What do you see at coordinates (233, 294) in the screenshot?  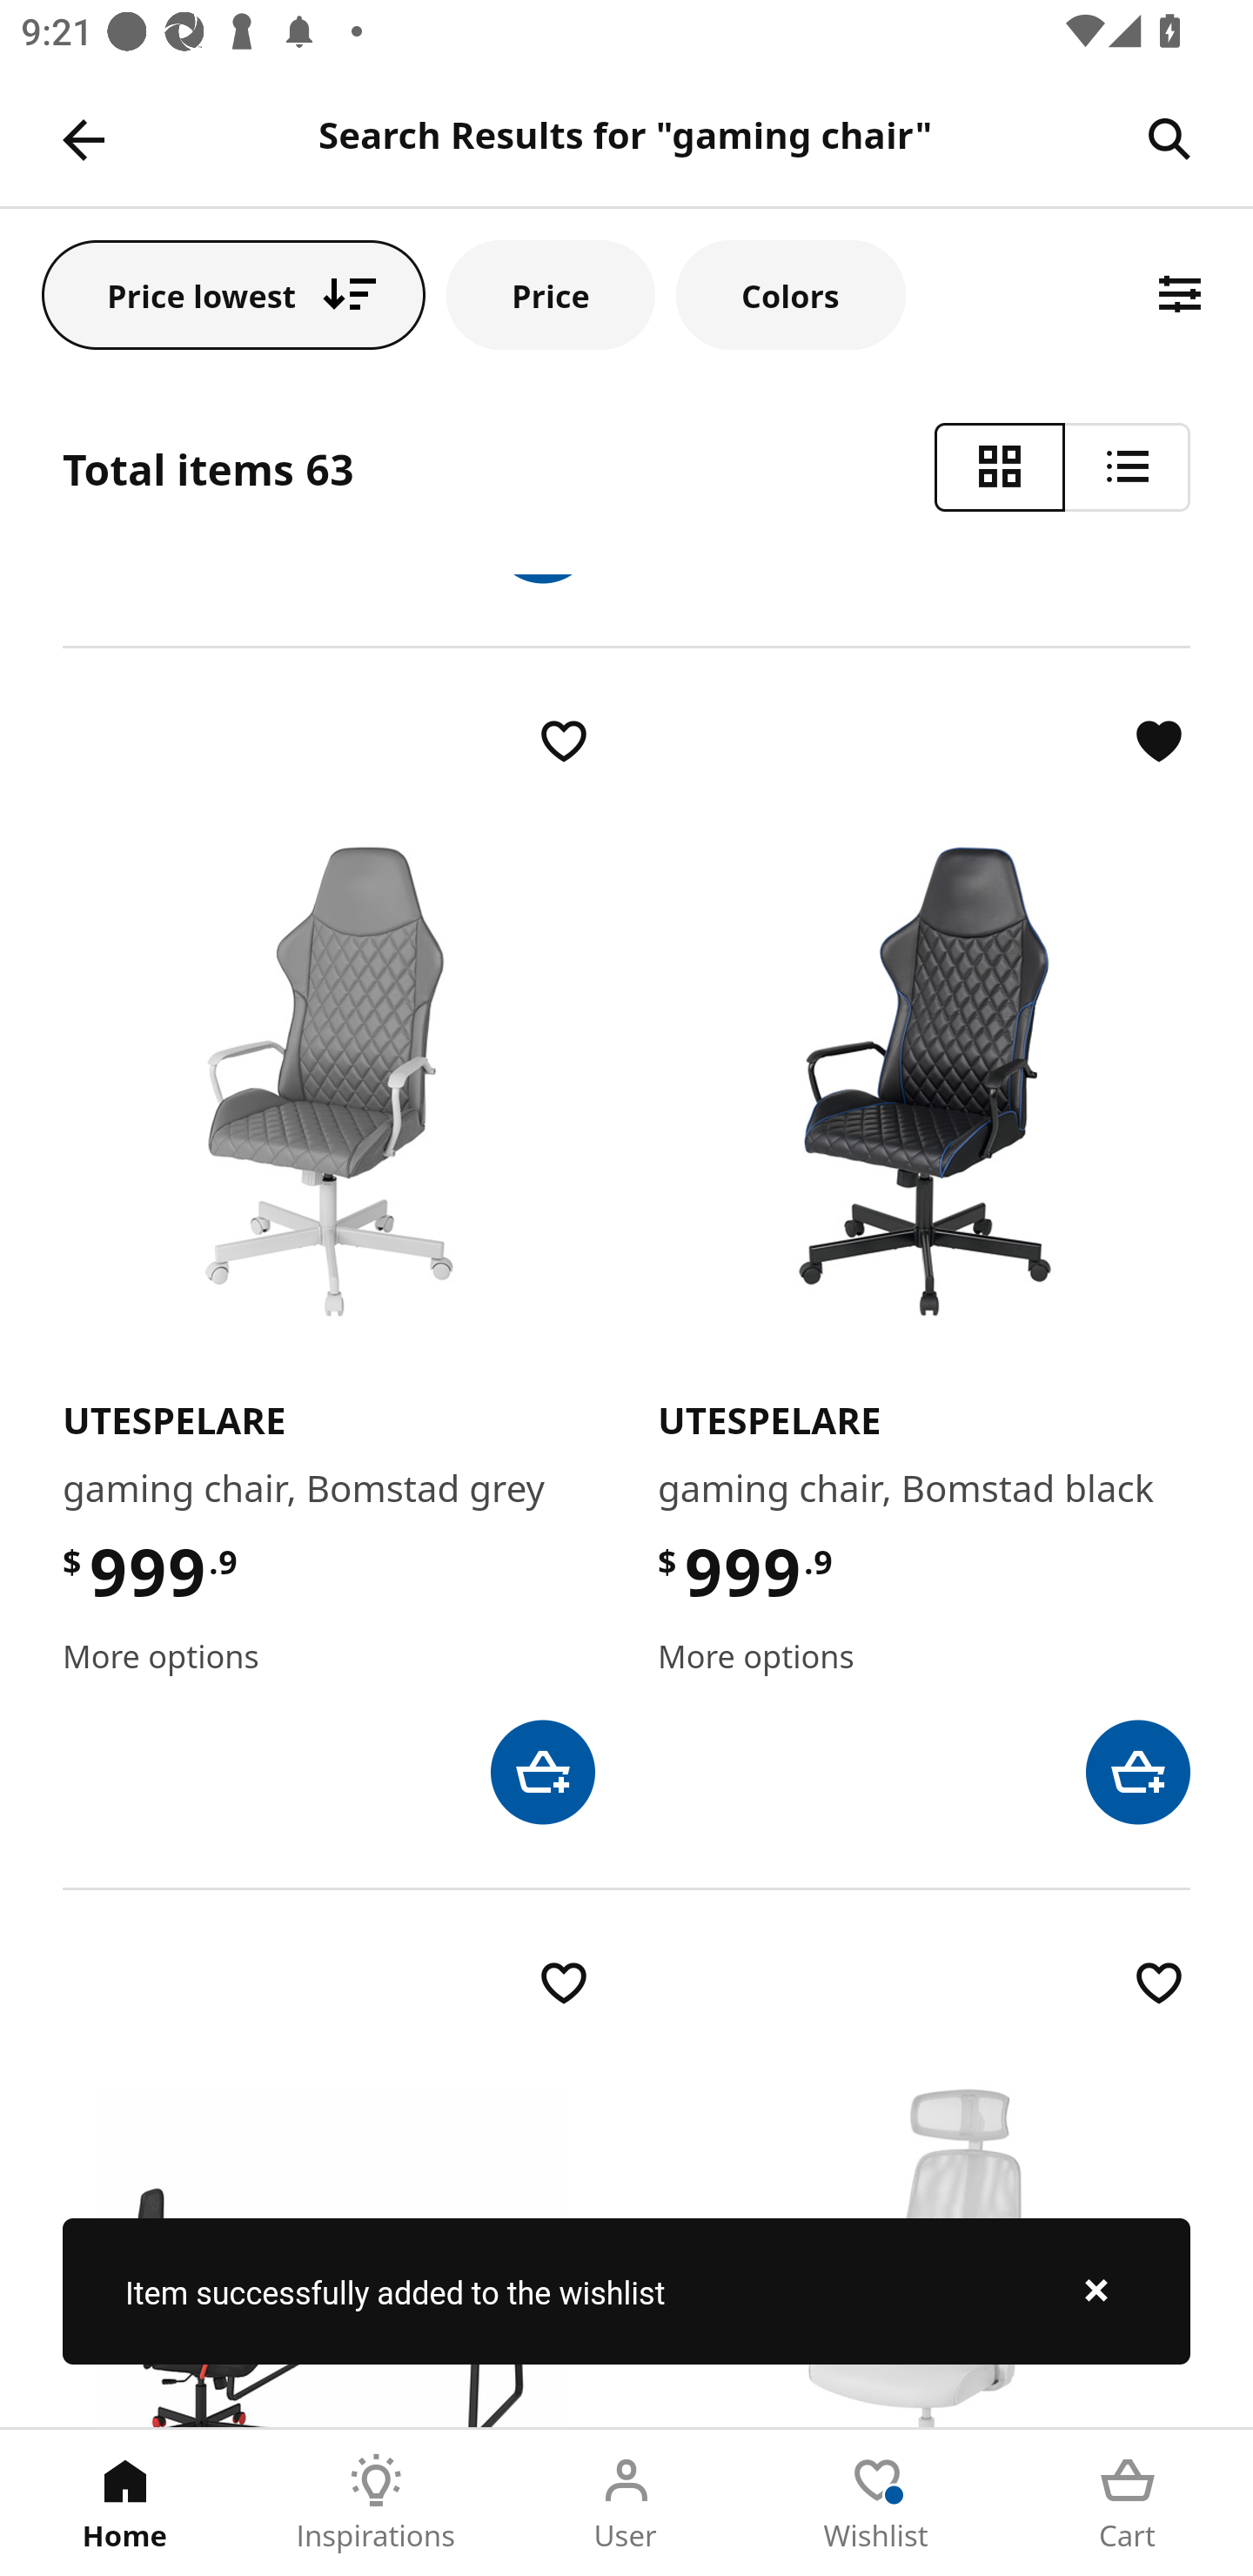 I see `Price lowest` at bounding box center [233, 294].